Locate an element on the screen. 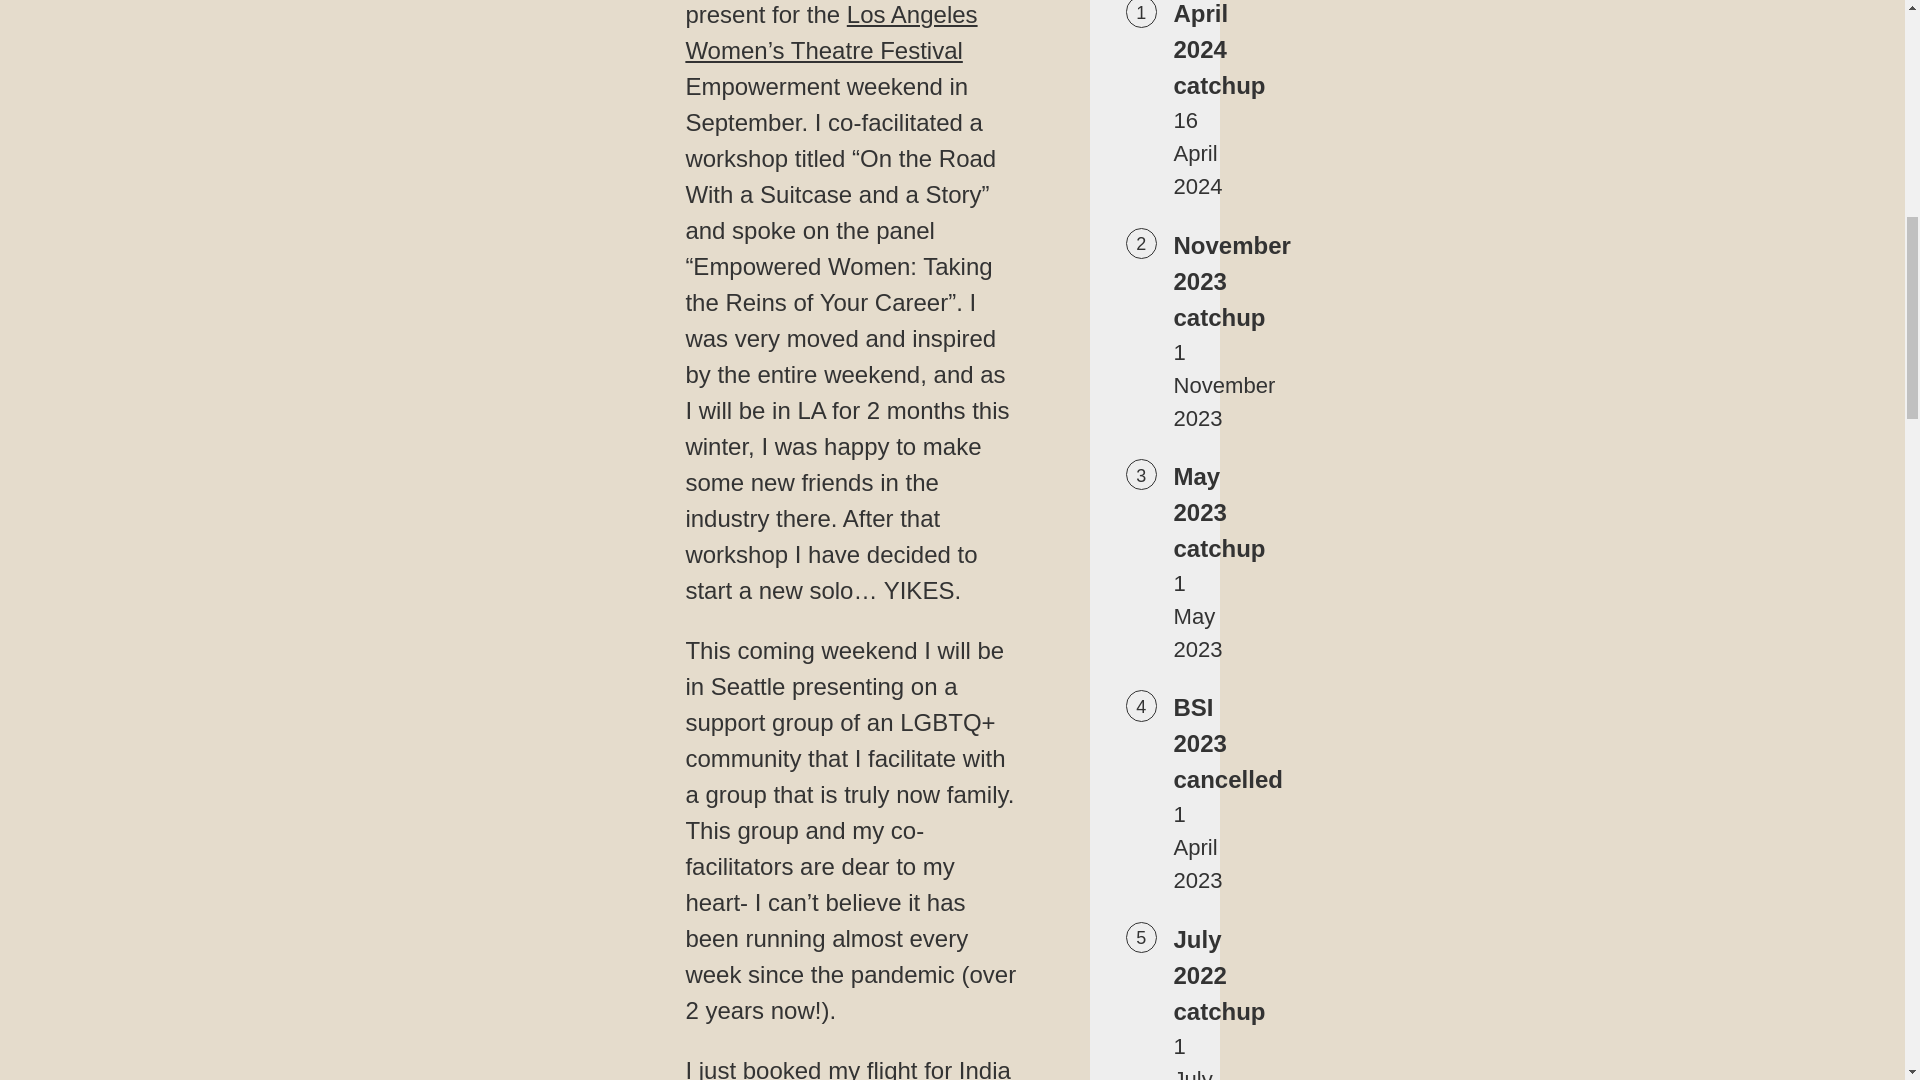 The width and height of the screenshot is (1920, 1080). BSI 2023 cancelled is located at coordinates (1228, 743).